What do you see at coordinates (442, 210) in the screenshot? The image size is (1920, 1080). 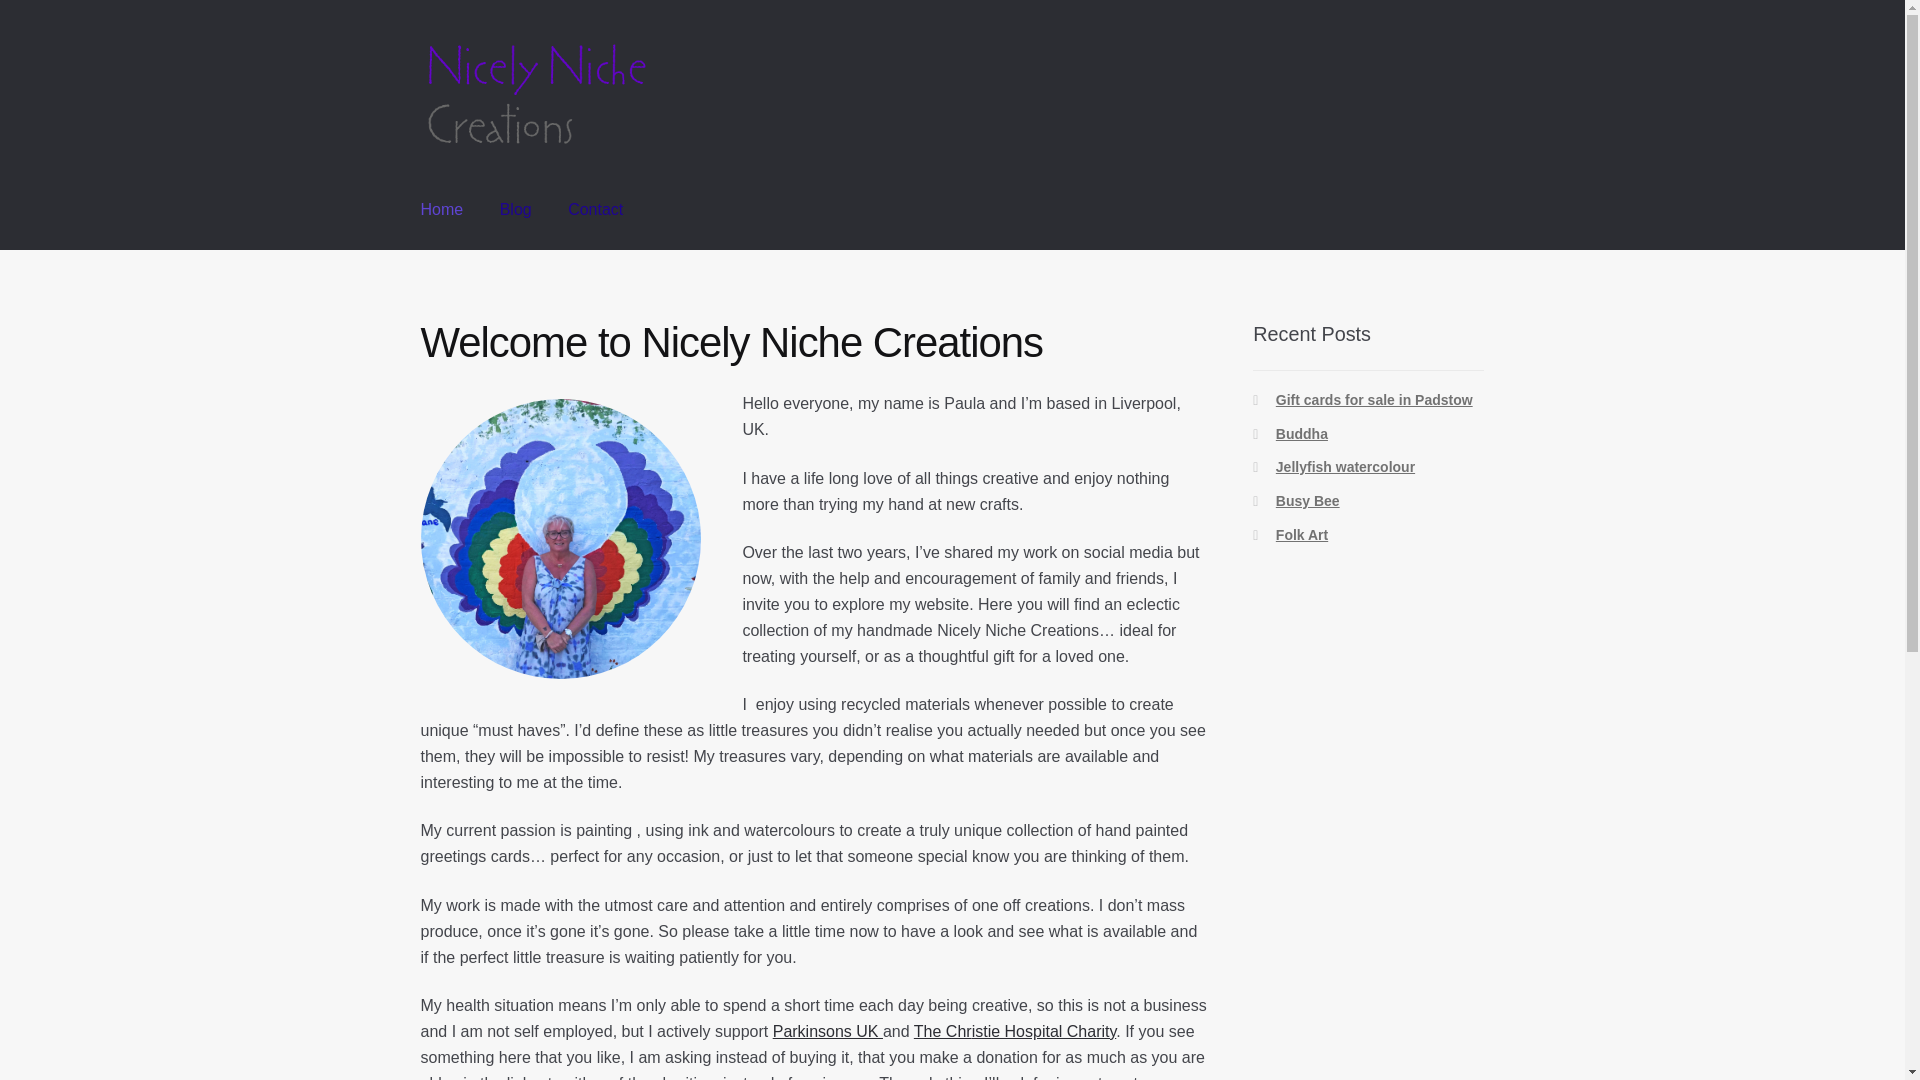 I see `Home` at bounding box center [442, 210].